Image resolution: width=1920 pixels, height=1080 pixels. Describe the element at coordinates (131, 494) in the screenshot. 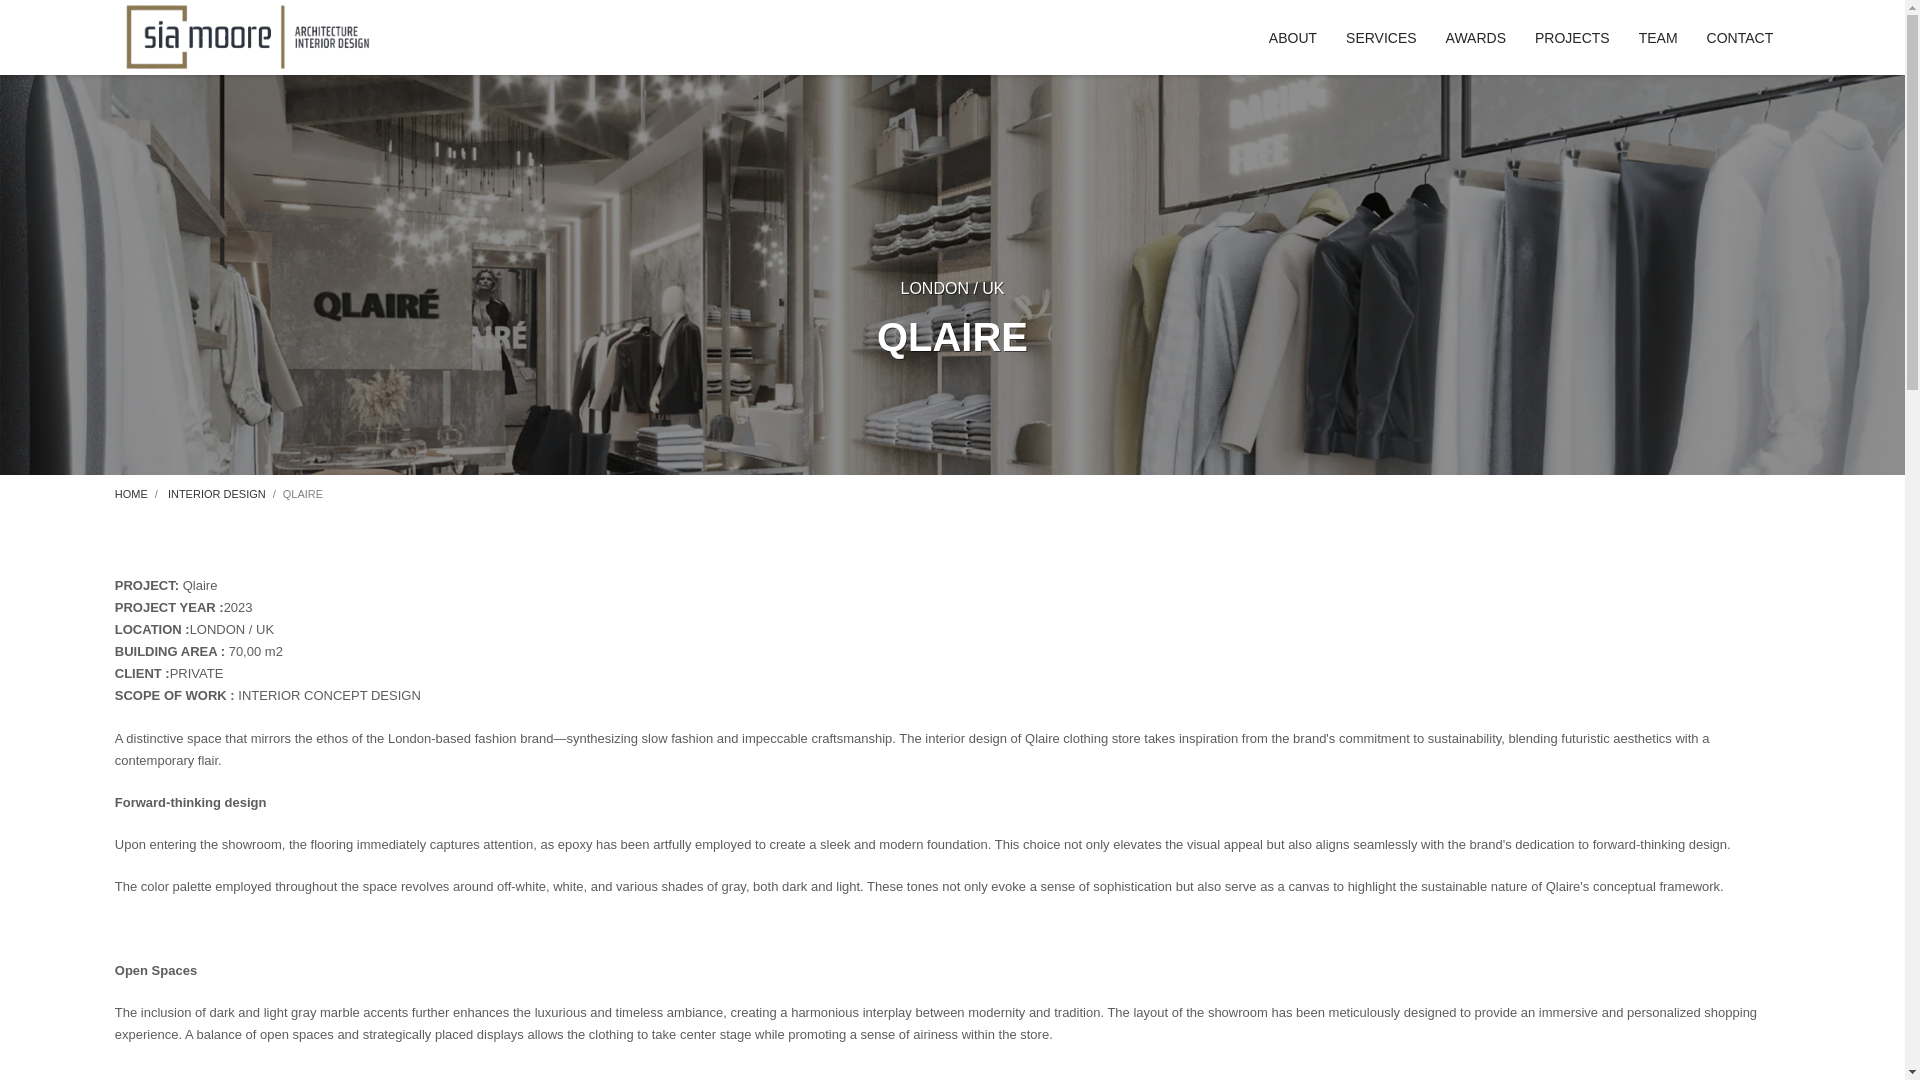

I see `HOME` at that location.